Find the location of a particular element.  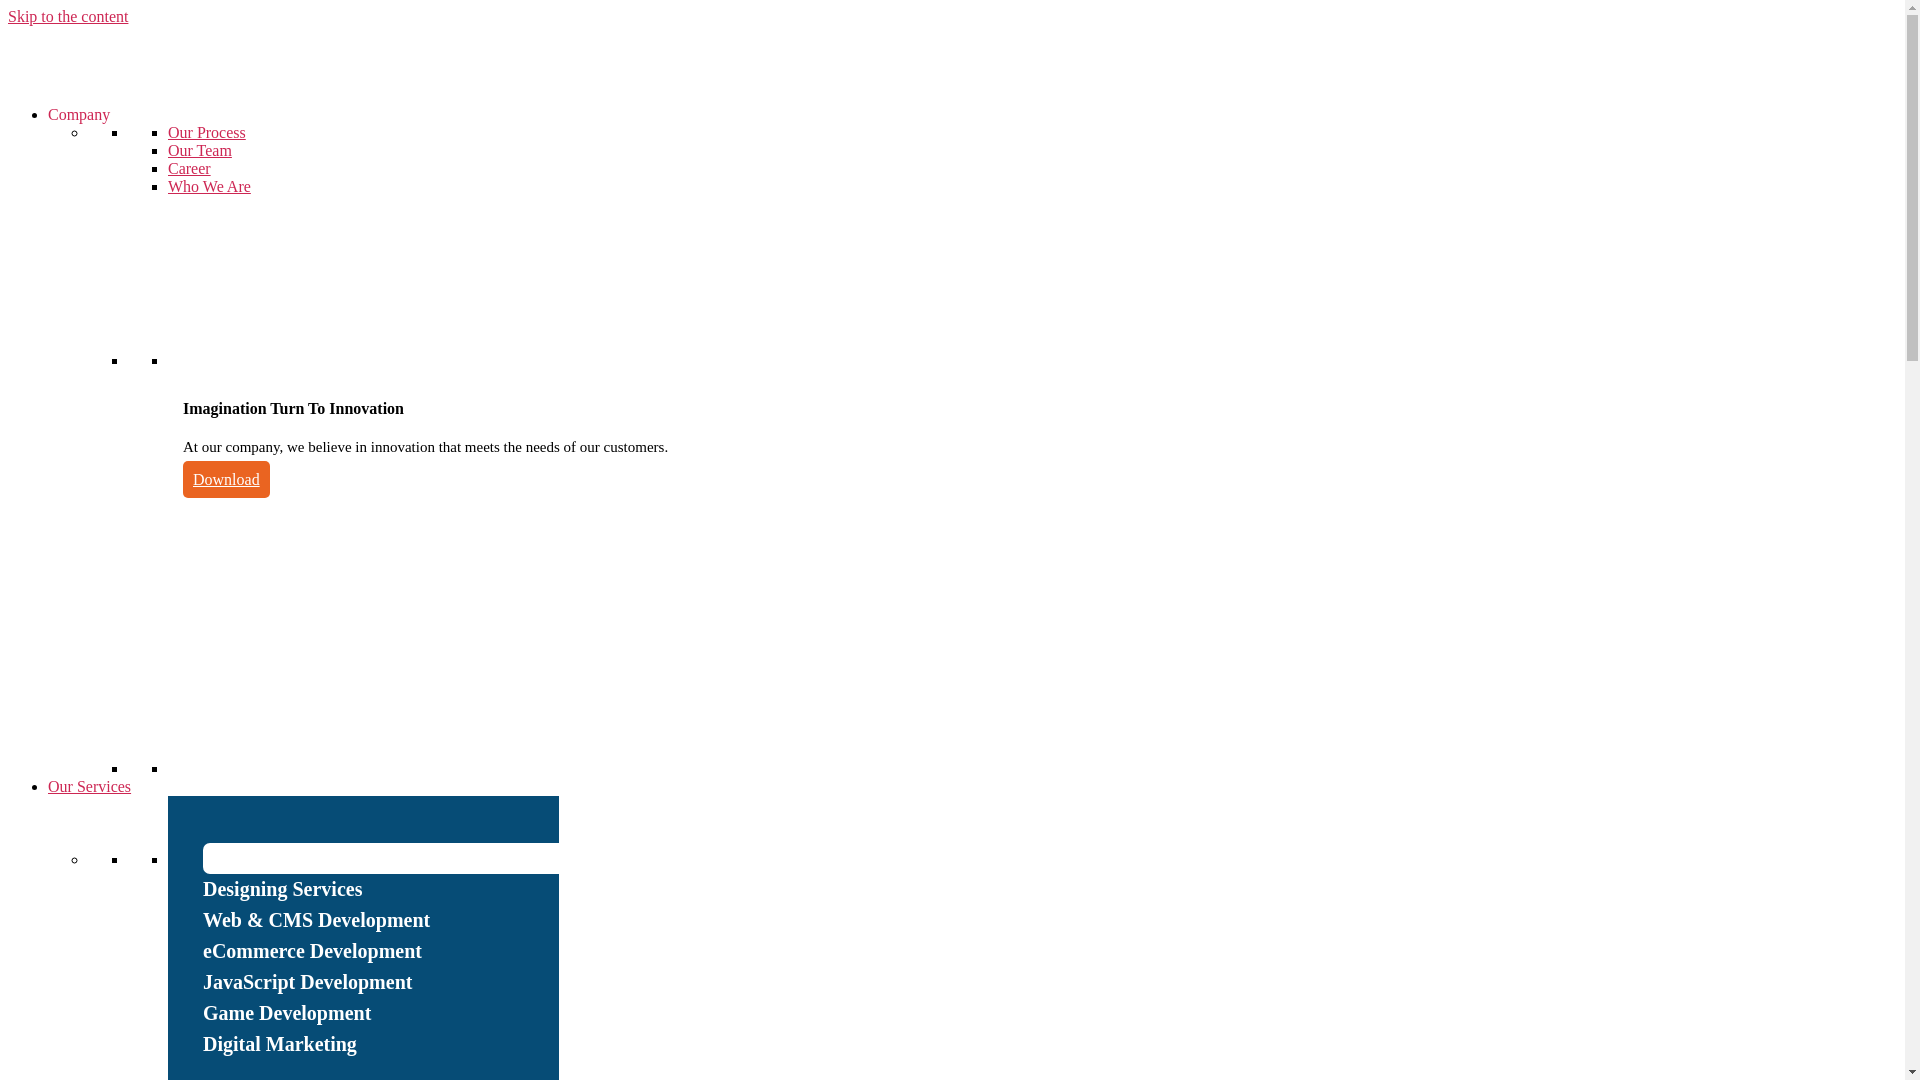

Career is located at coordinates (190, 168).